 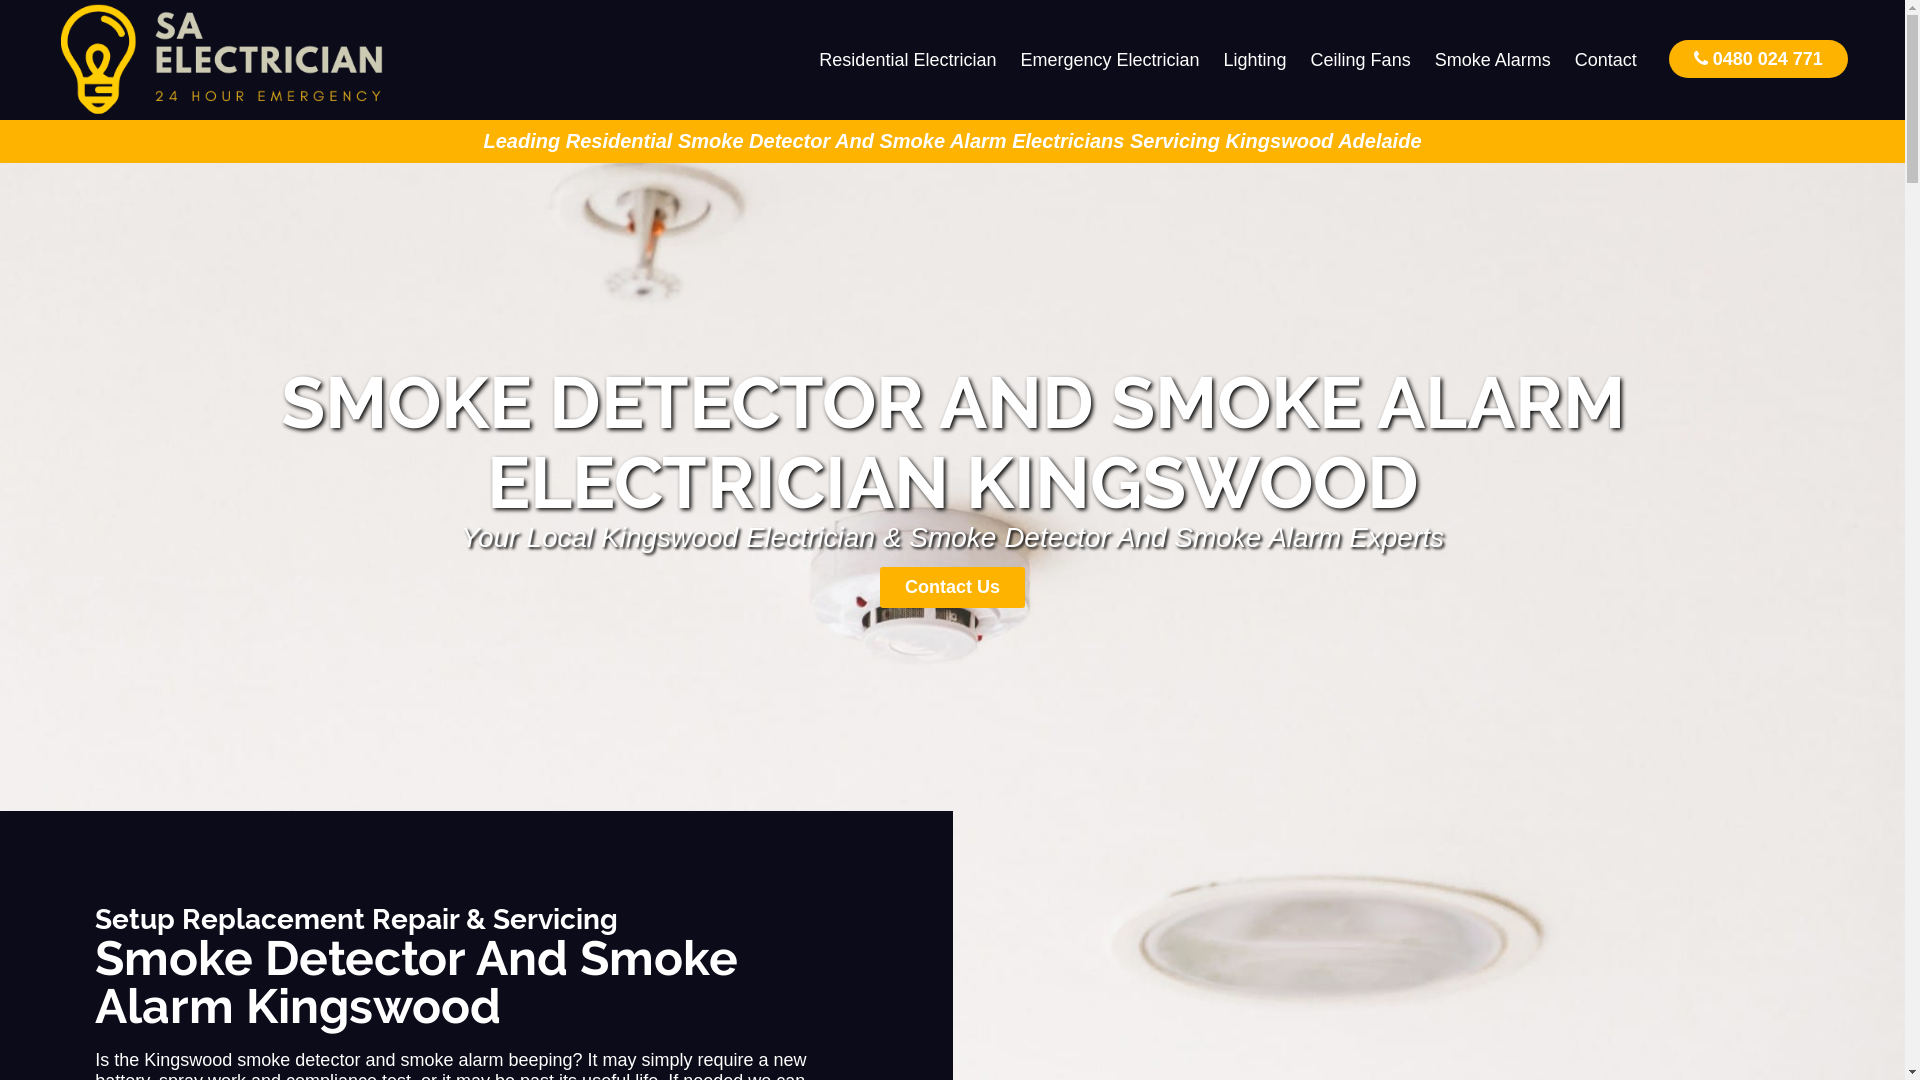 What do you see at coordinates (1361, 60) in the screenshot?
I see `Ceiling Fans` at bounding box center [1361, 60].